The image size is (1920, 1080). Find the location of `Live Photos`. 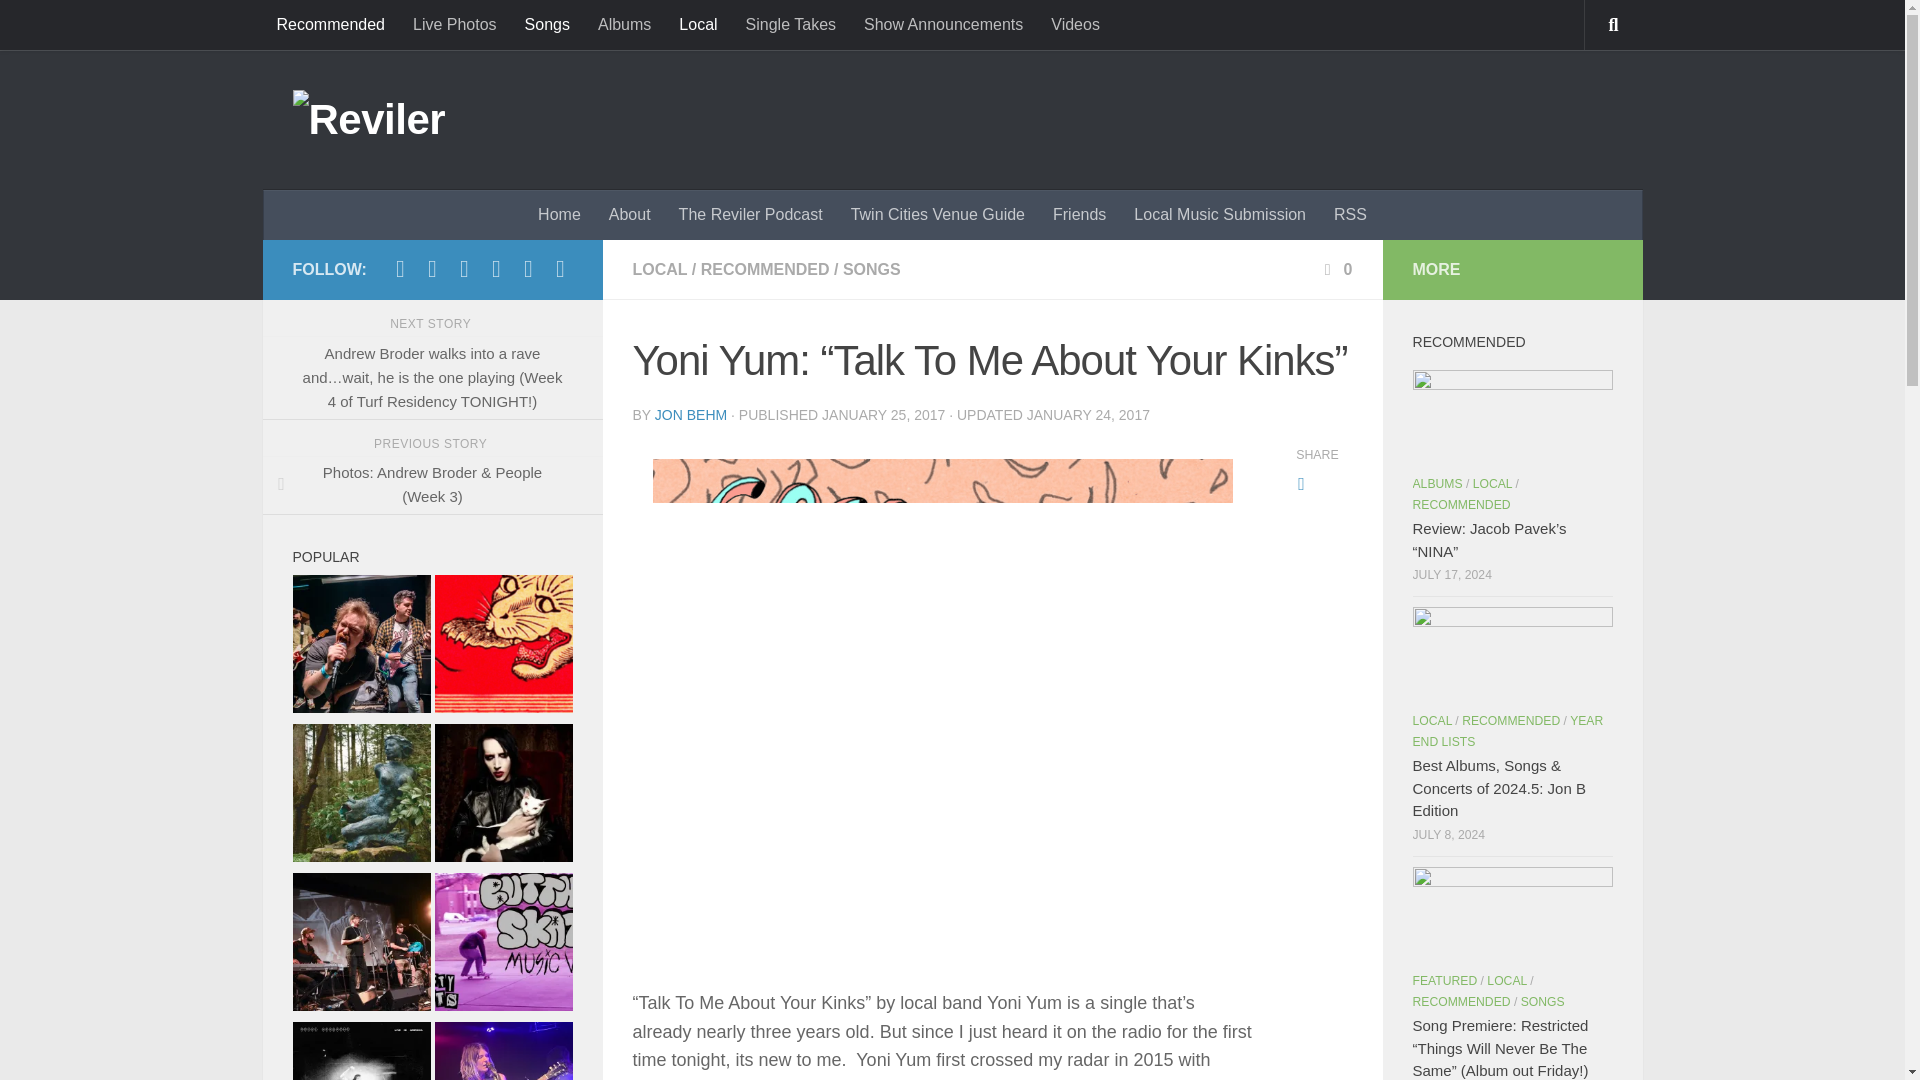

Live Photos is located at coordinates (454, 24).